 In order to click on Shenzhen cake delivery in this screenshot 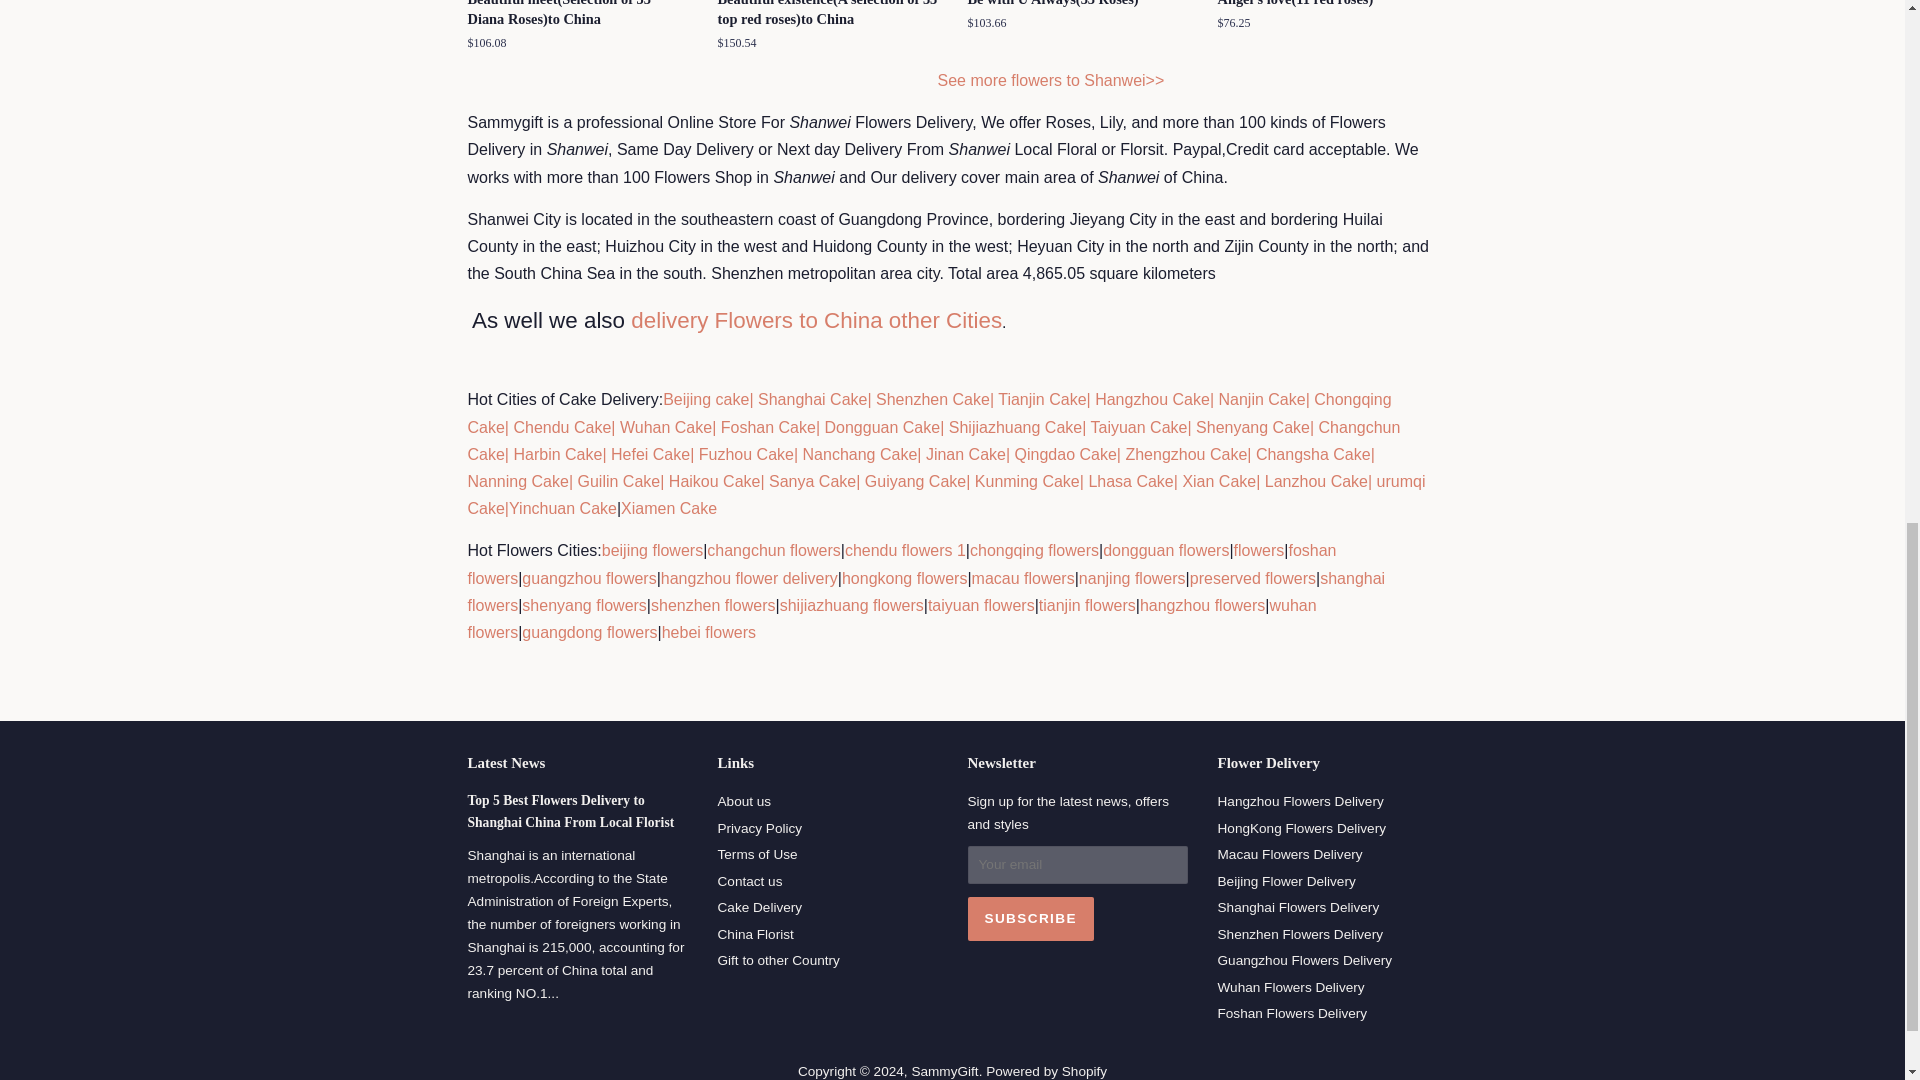, I will do `click(932, 399)`.